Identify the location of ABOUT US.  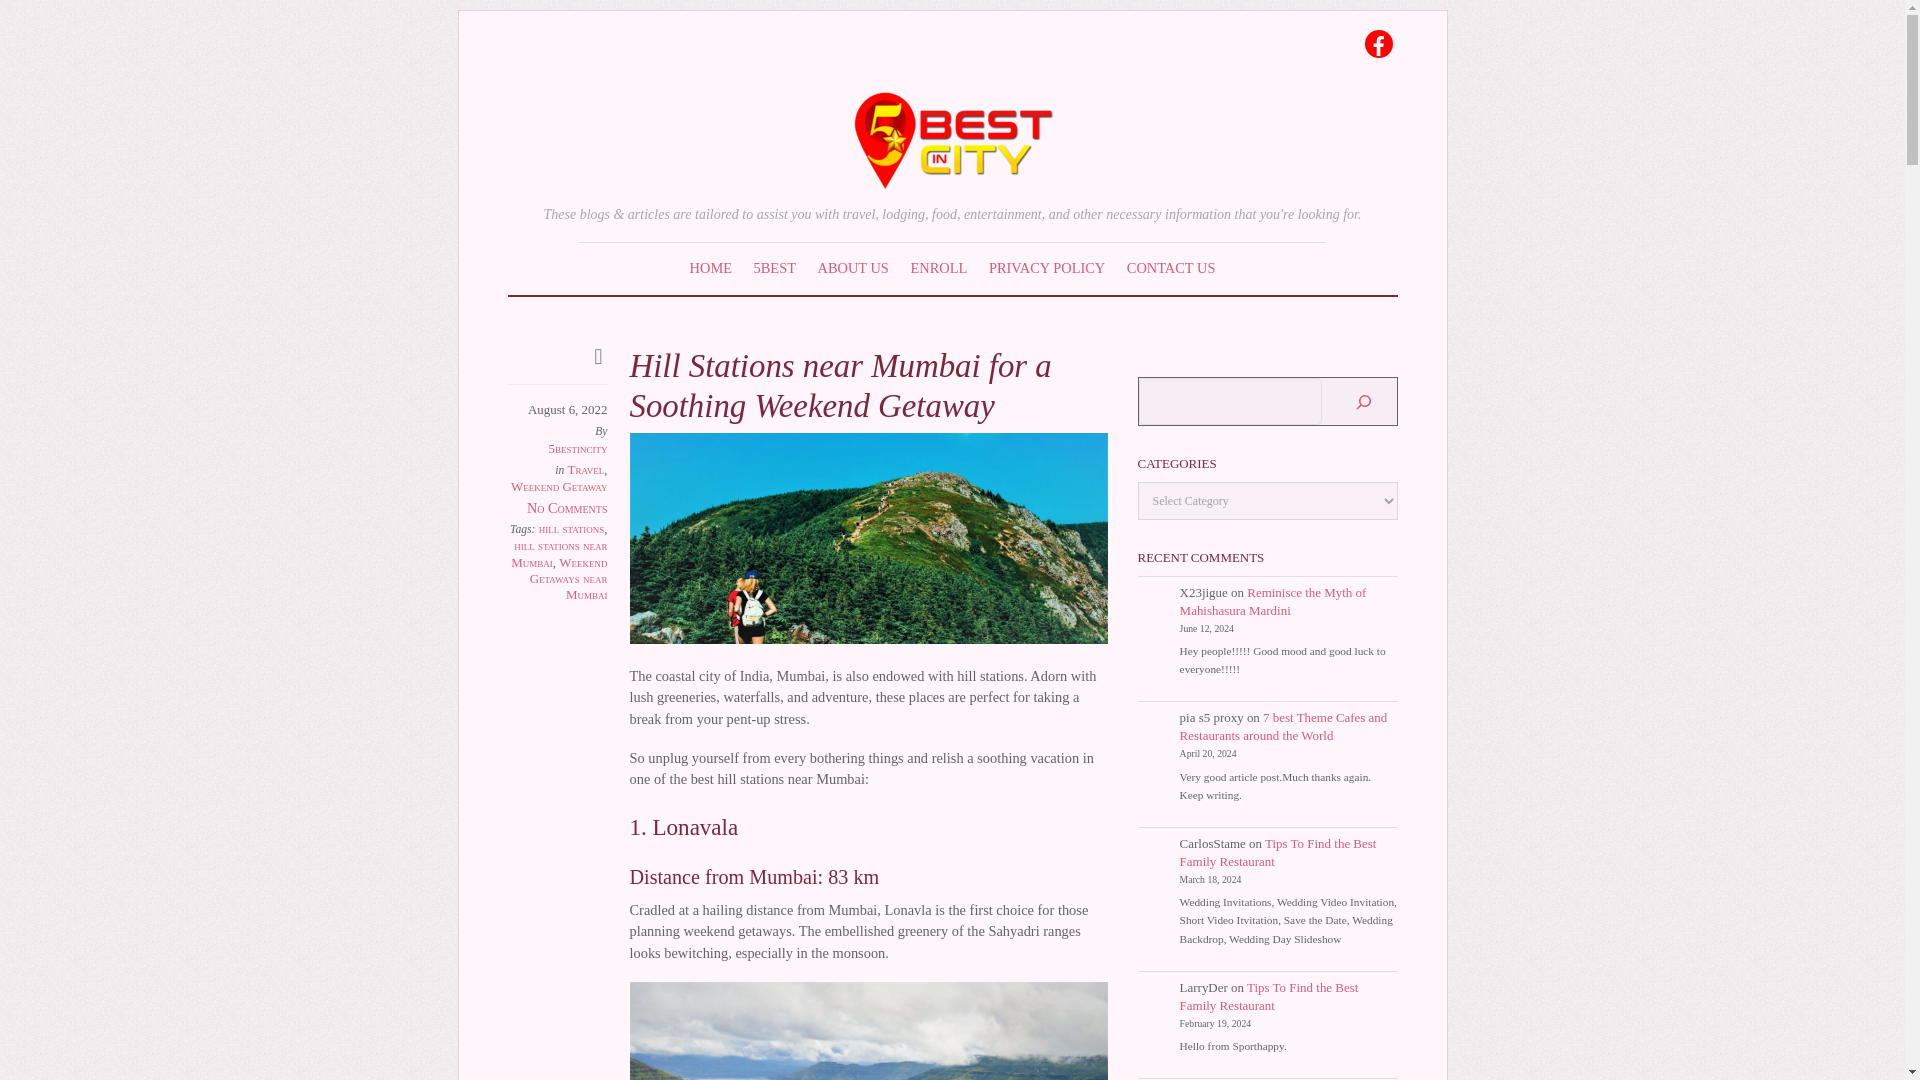
(853, 267).